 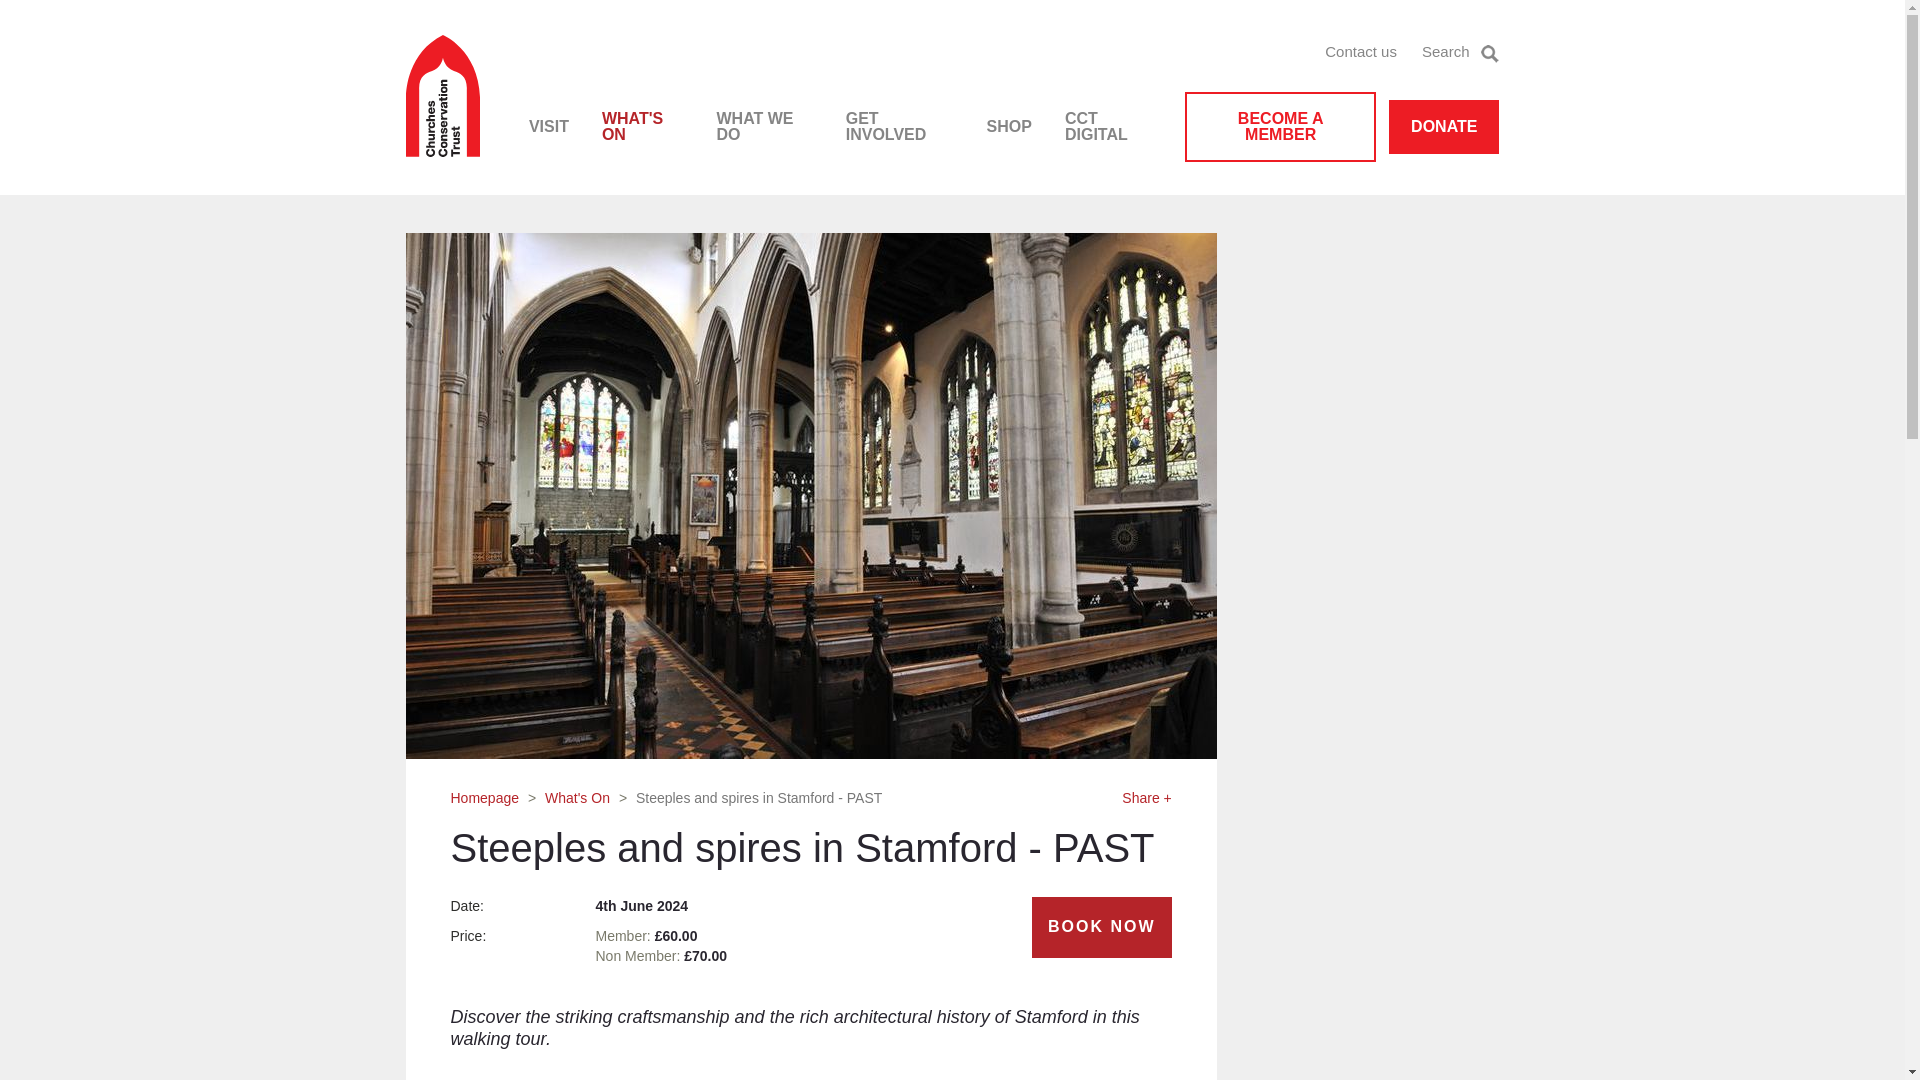 I want to click on CCT DIGITAL, so click(x=1110, y=126).